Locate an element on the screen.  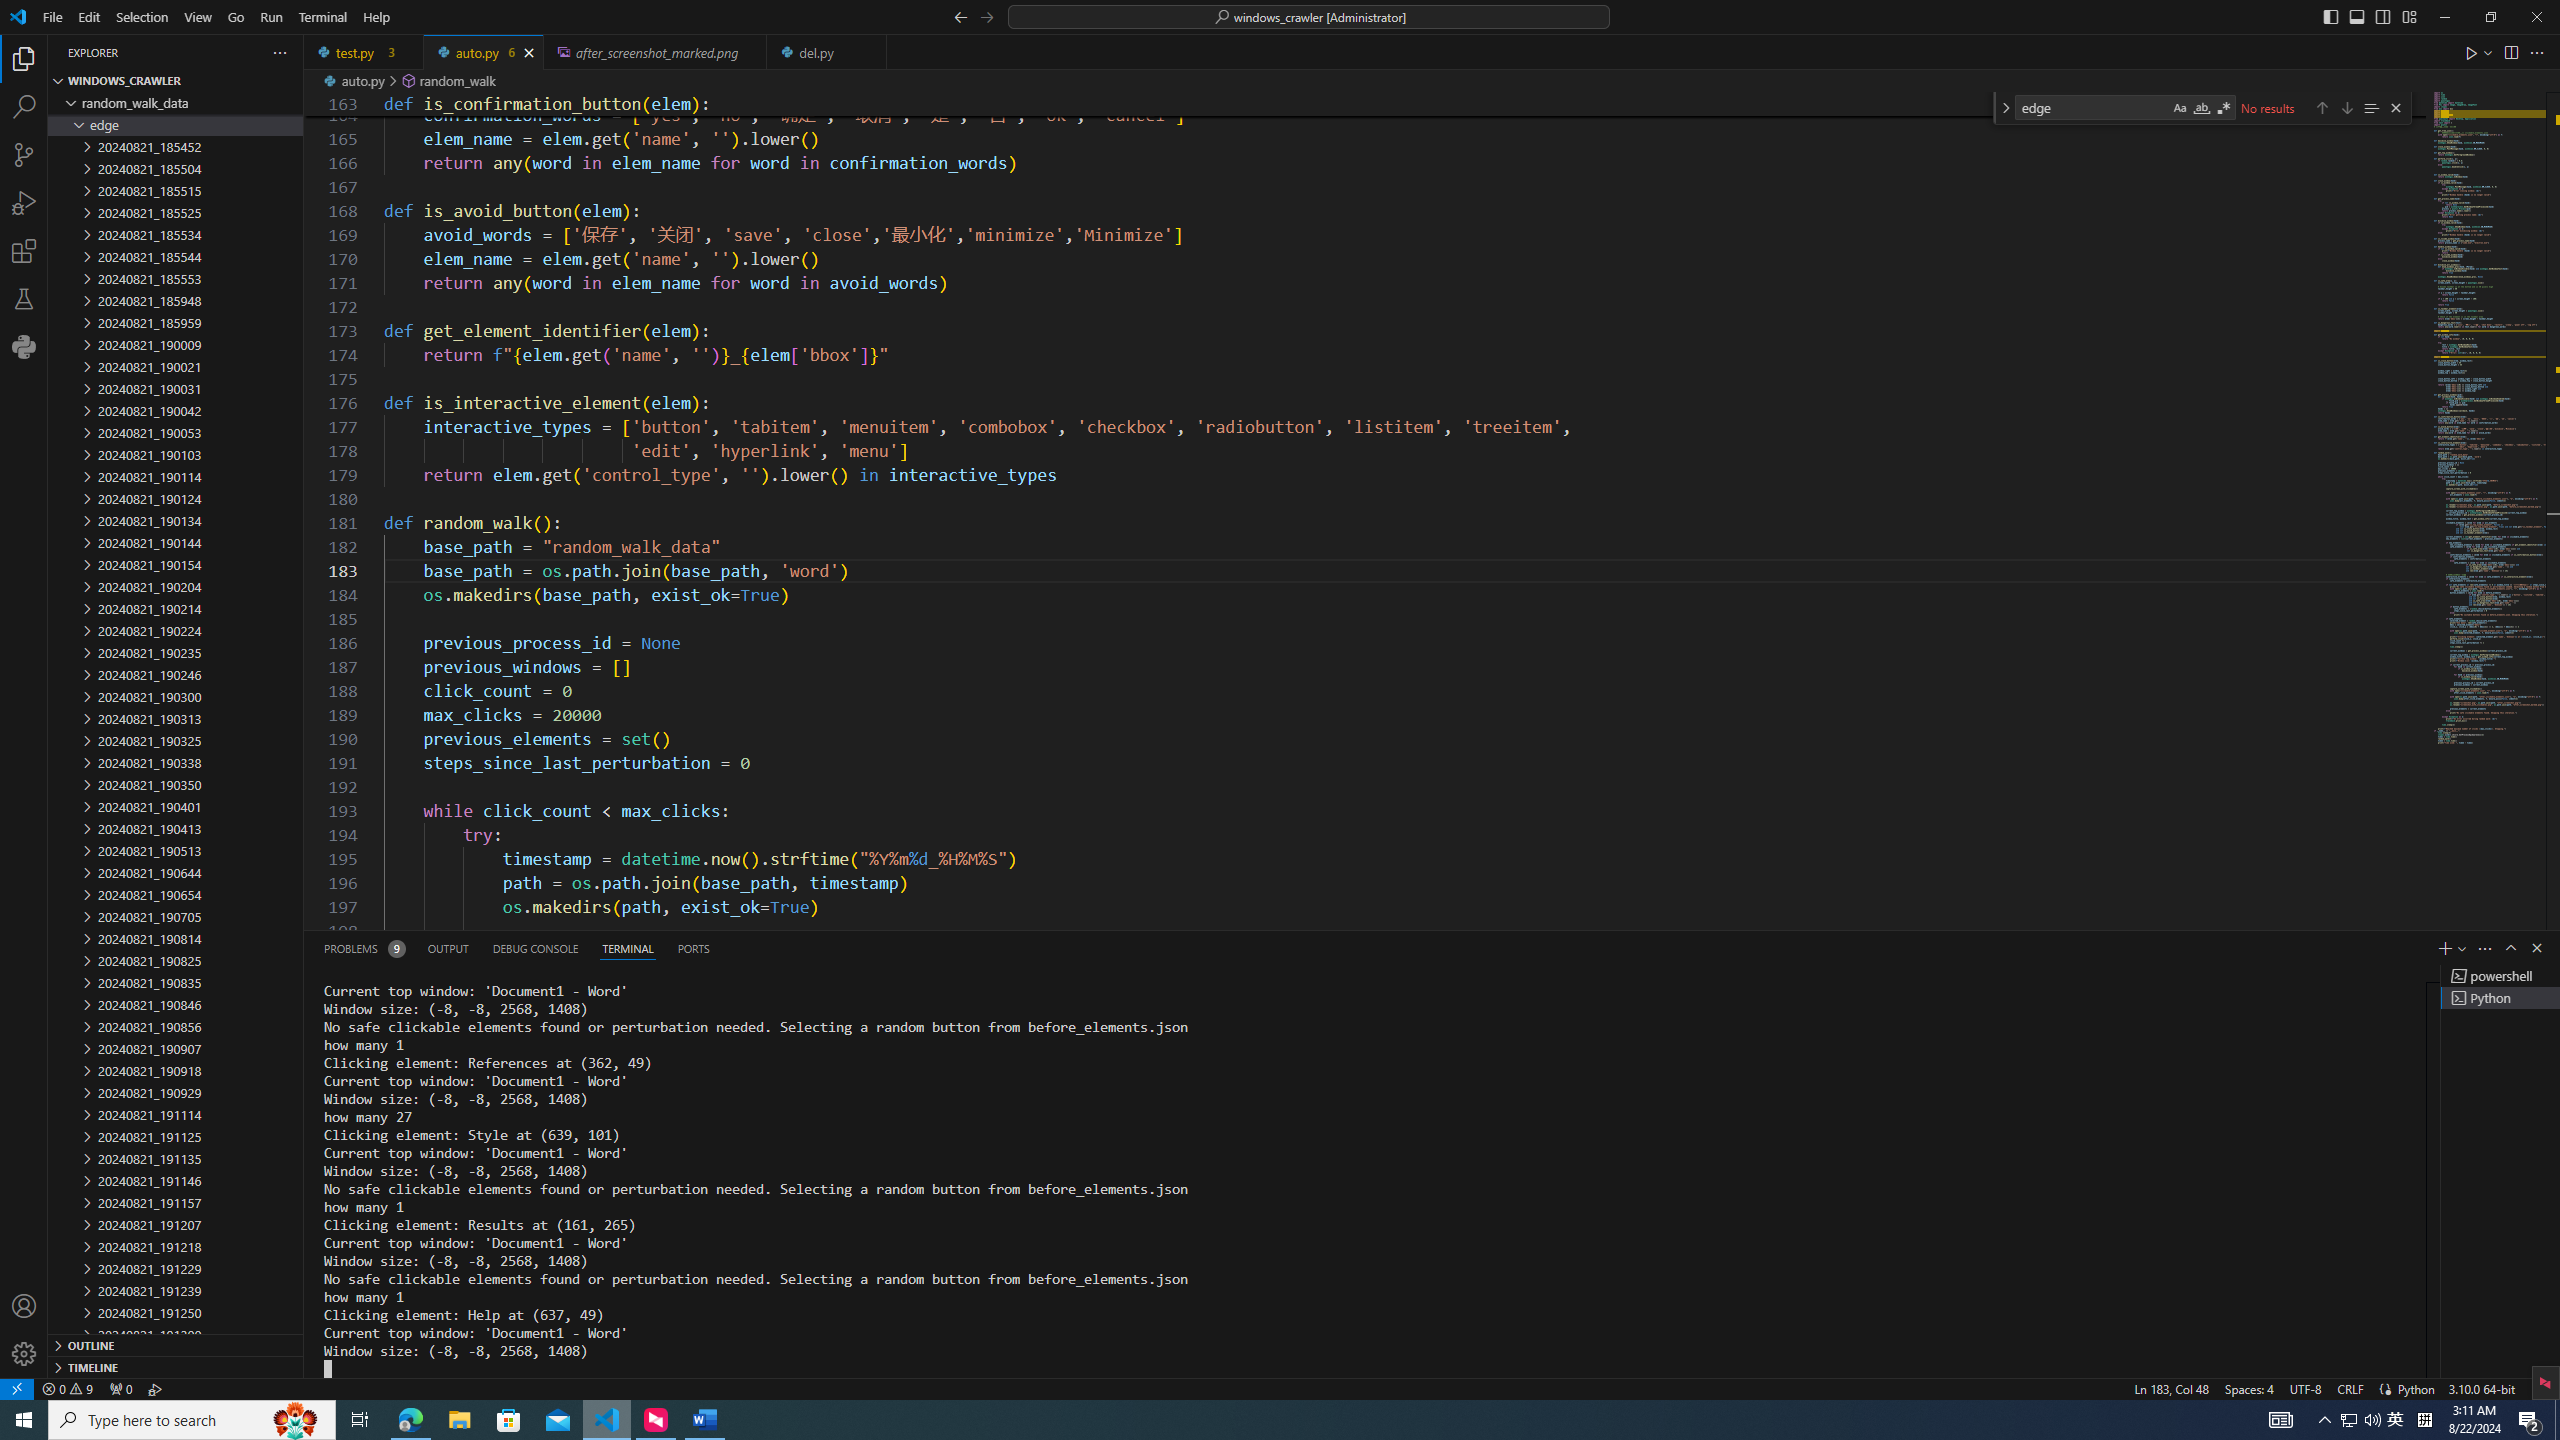
Match Whole Word (Alt+W) is located at coordinates (2201, 108).